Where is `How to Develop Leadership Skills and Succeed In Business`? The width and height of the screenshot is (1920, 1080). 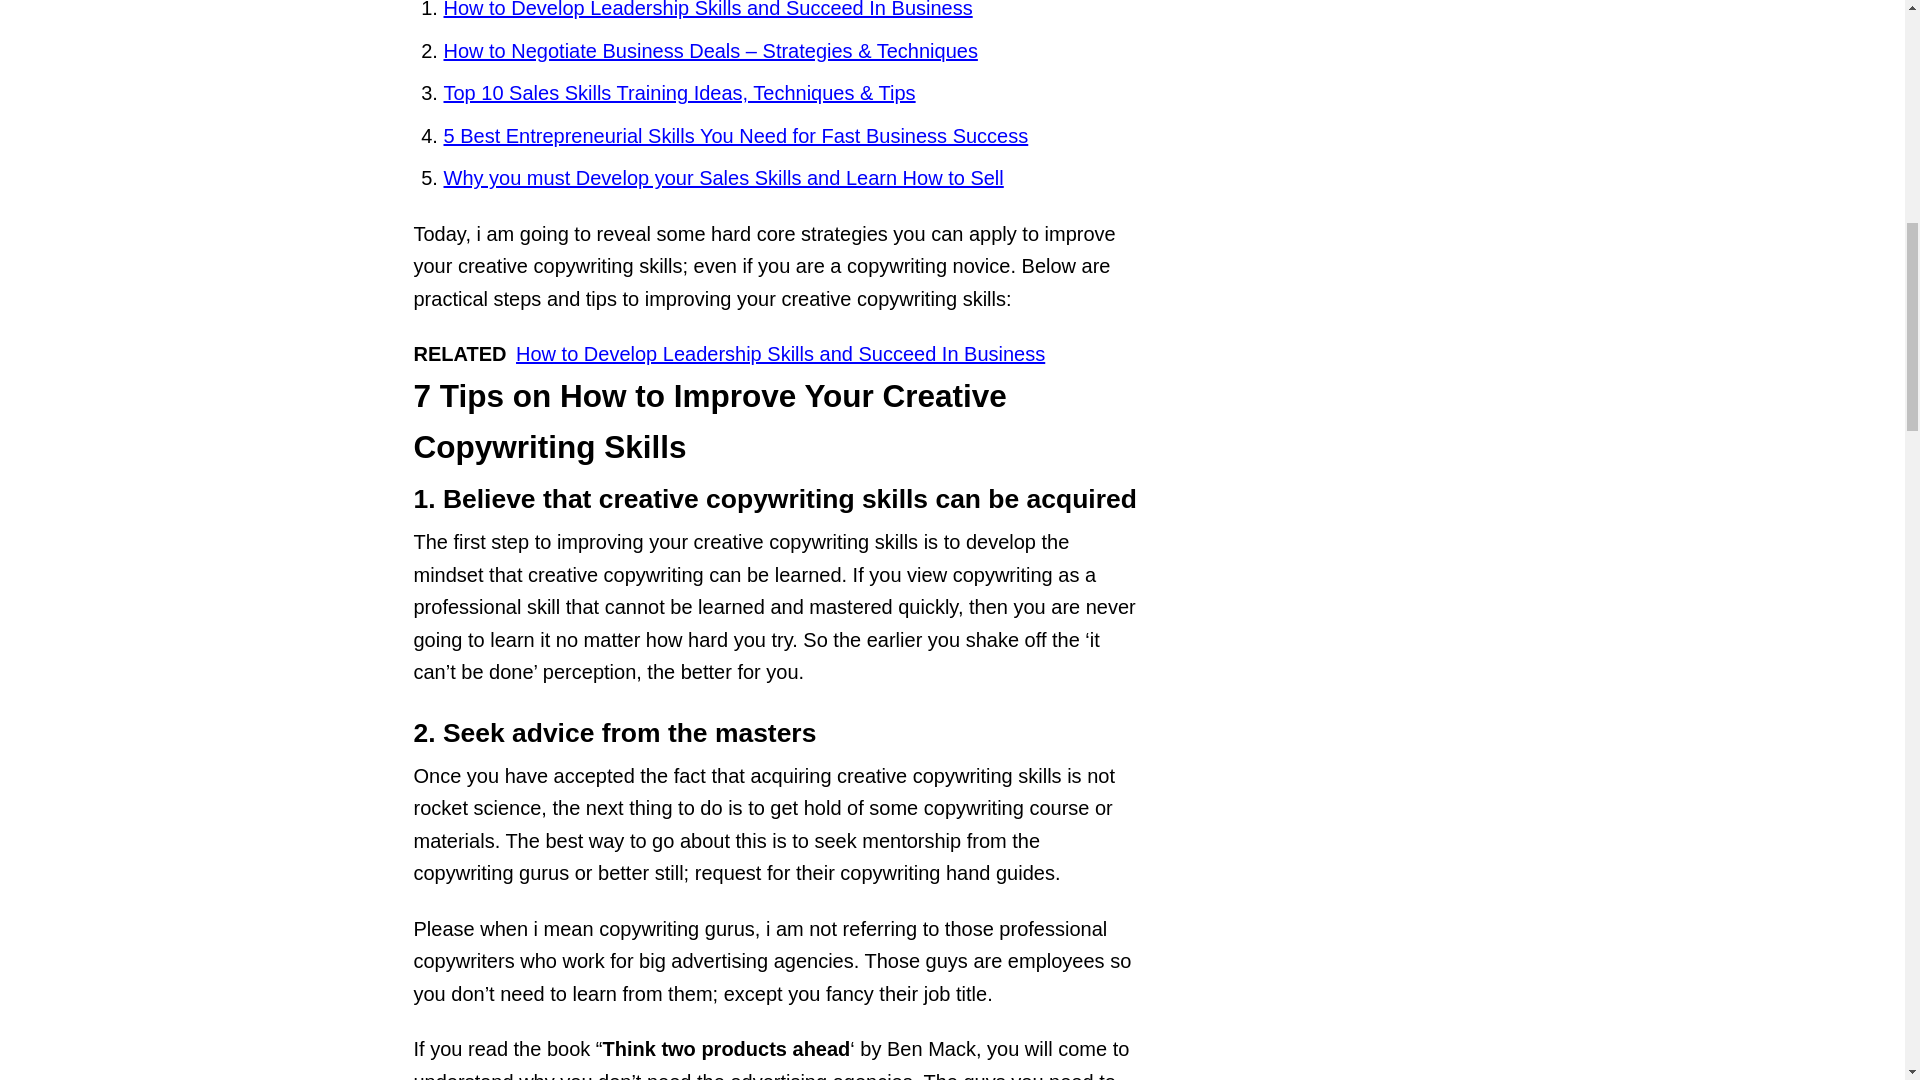 How to Develop Leadership Skills and Succeed In Business is located at coordinates (708, 10).